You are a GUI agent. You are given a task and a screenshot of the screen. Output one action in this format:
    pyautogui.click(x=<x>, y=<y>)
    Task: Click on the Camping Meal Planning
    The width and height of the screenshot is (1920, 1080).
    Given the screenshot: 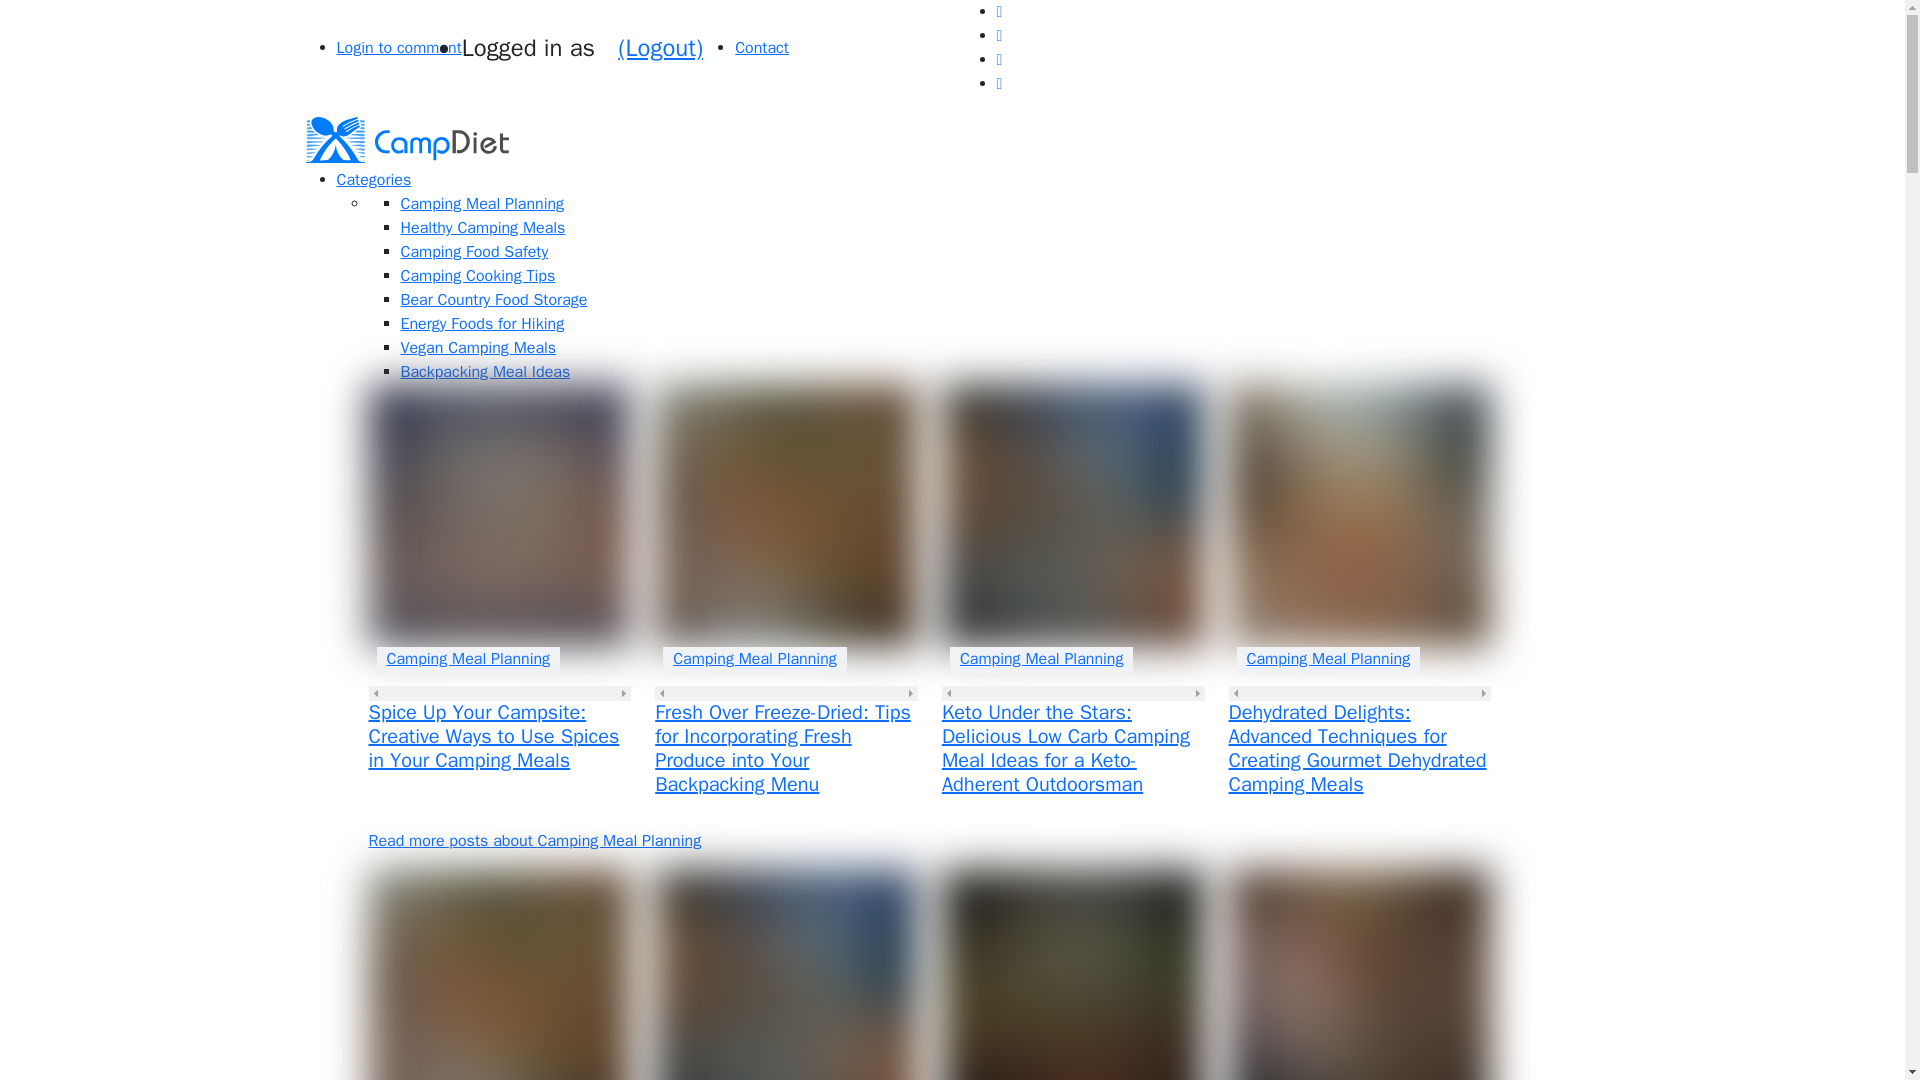 What is the action you would take?
    pyautogui.click(x=1042, y=658)
    